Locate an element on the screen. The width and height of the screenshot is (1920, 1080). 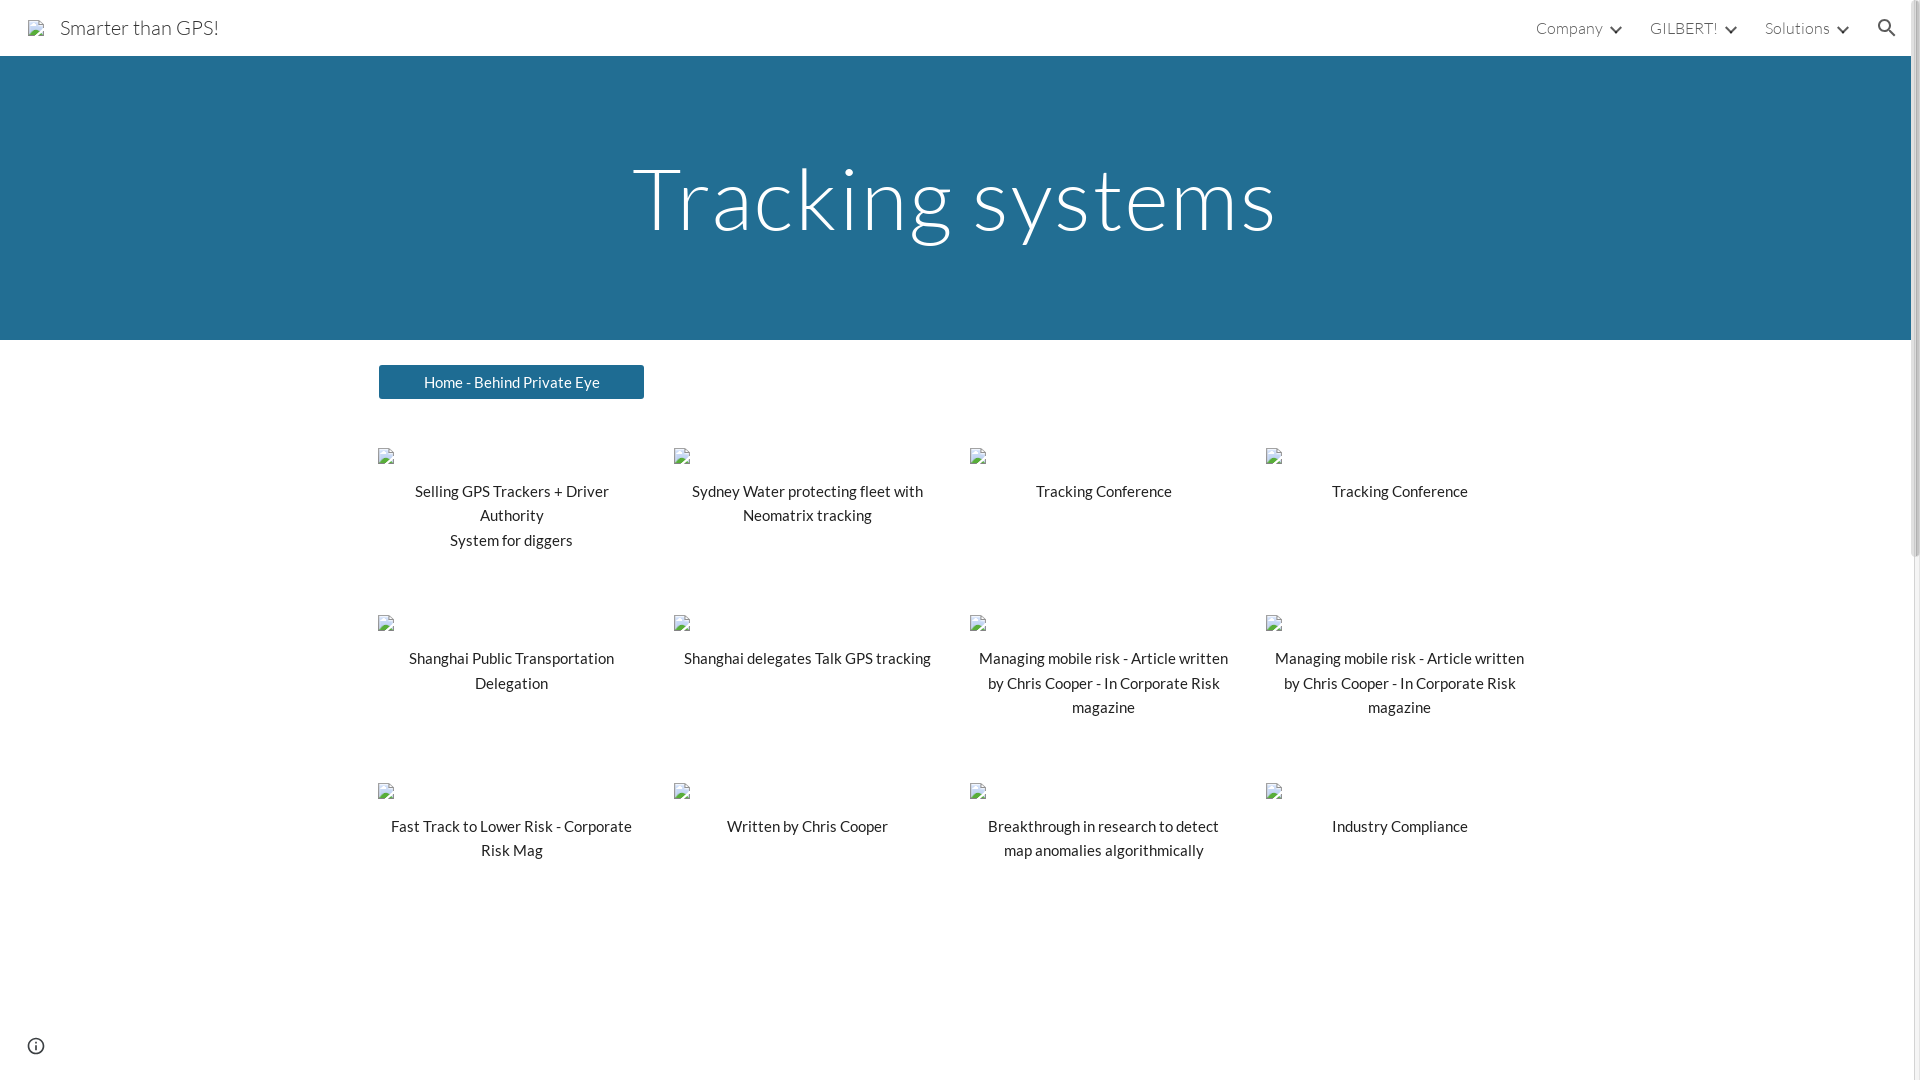
Company is located at coordinates (1570, 28).